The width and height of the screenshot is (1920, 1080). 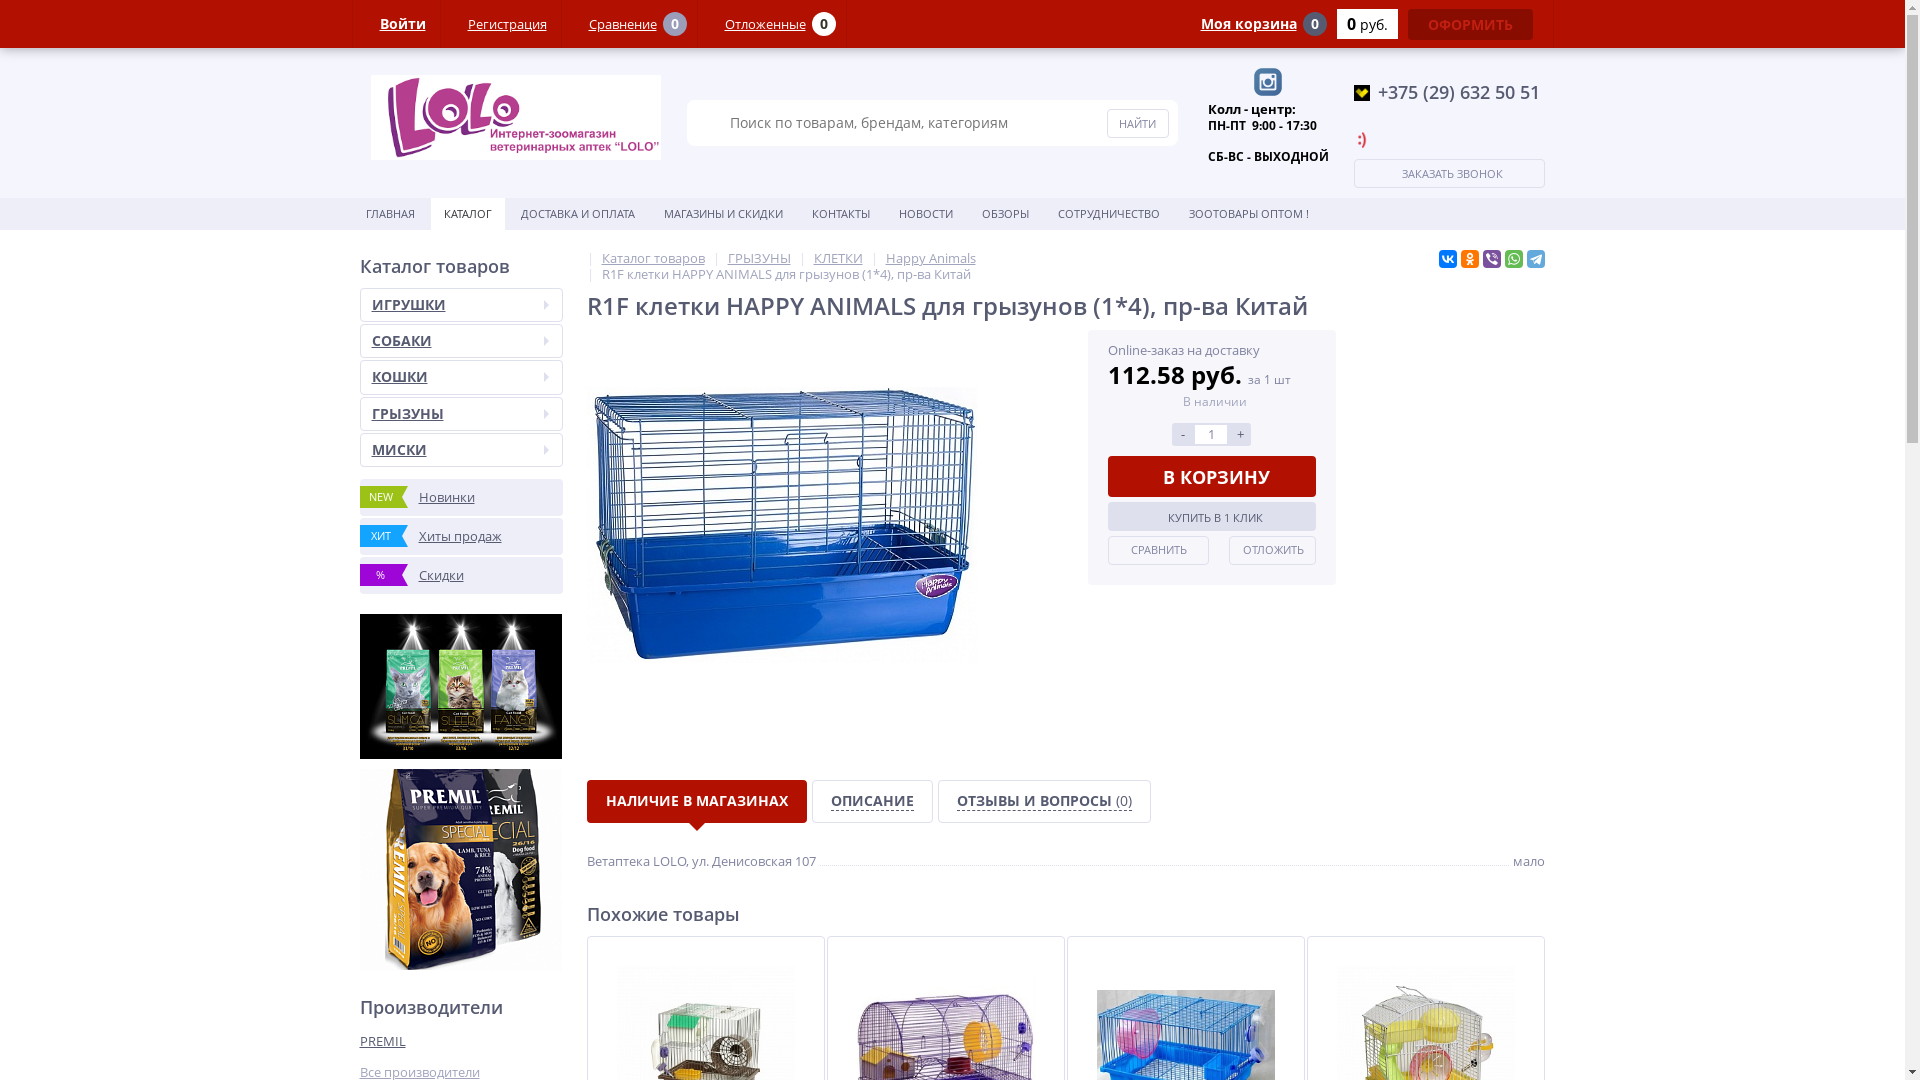 I want to click on Viber, so click(x=1491, y=259).